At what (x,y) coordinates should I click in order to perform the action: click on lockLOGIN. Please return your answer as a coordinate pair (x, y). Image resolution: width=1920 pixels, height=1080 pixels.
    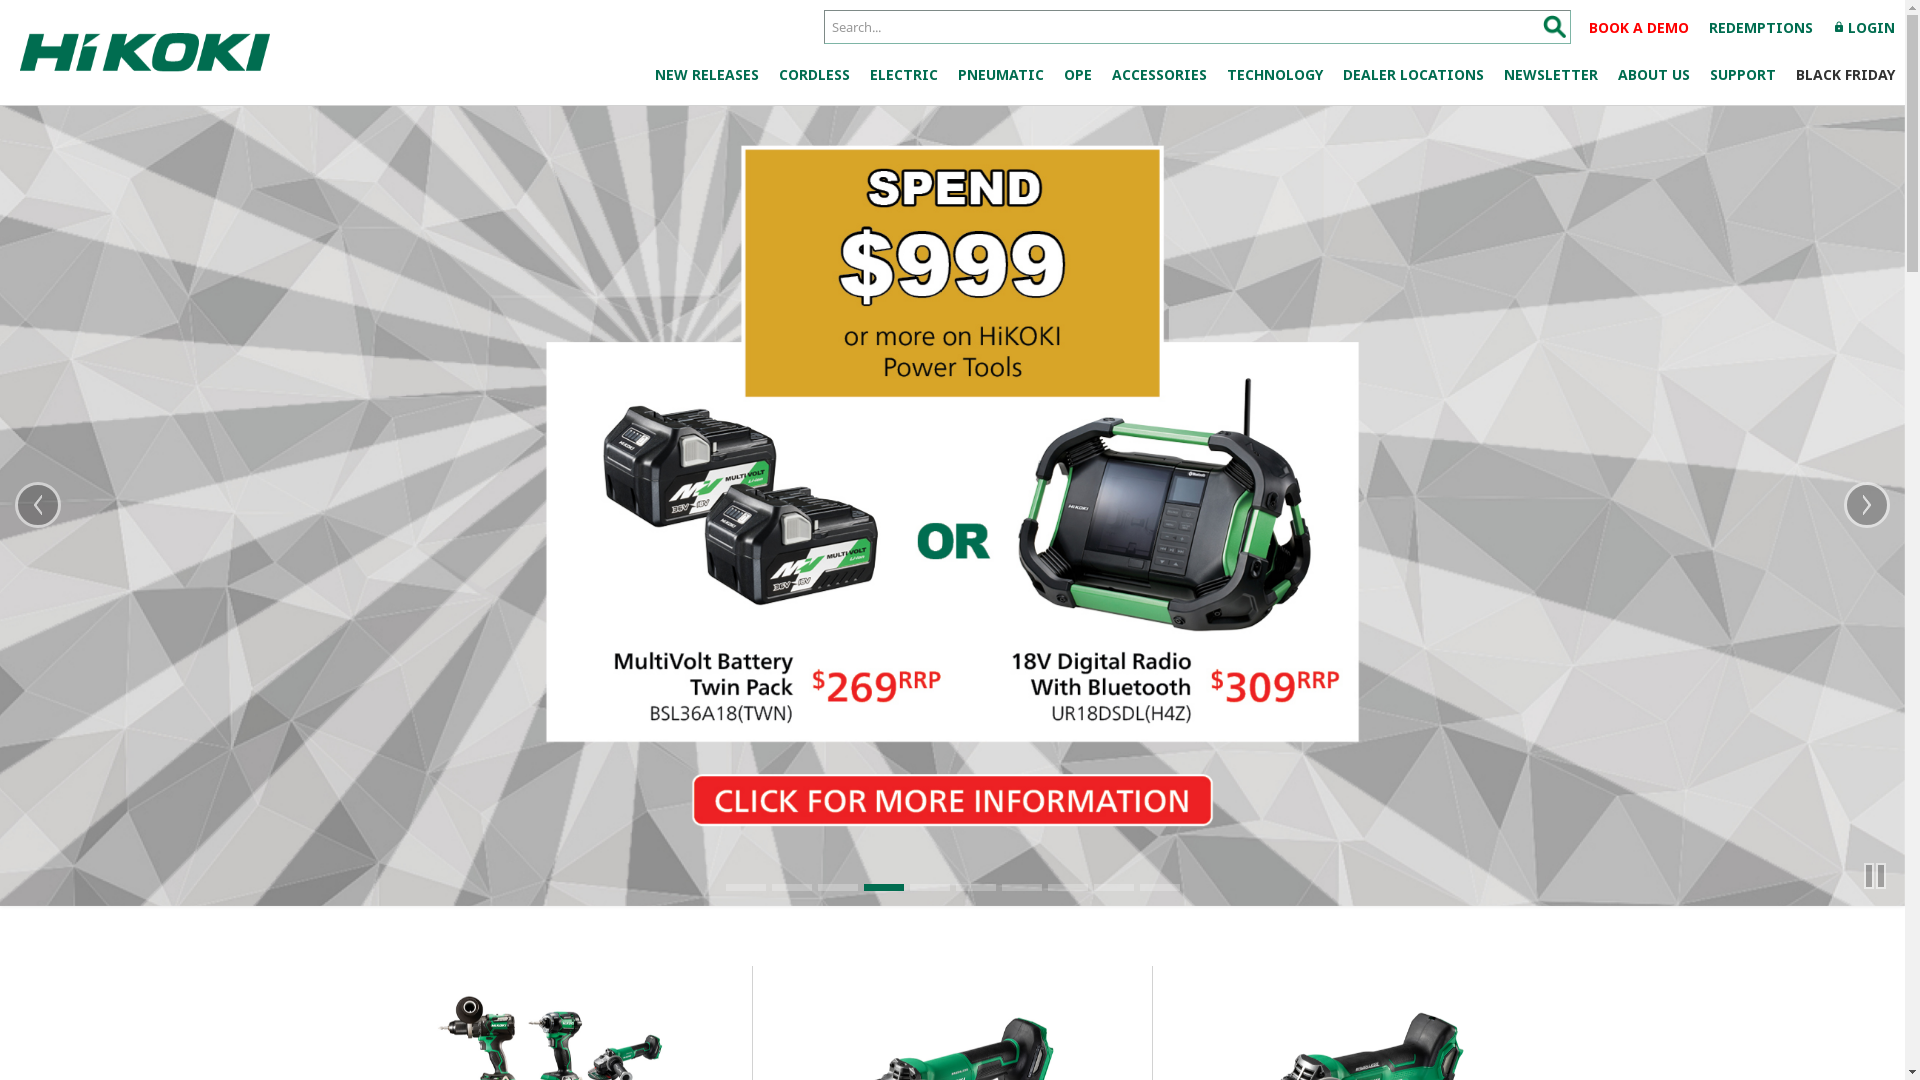
    Looking at the image, I should click on (1864, 28).